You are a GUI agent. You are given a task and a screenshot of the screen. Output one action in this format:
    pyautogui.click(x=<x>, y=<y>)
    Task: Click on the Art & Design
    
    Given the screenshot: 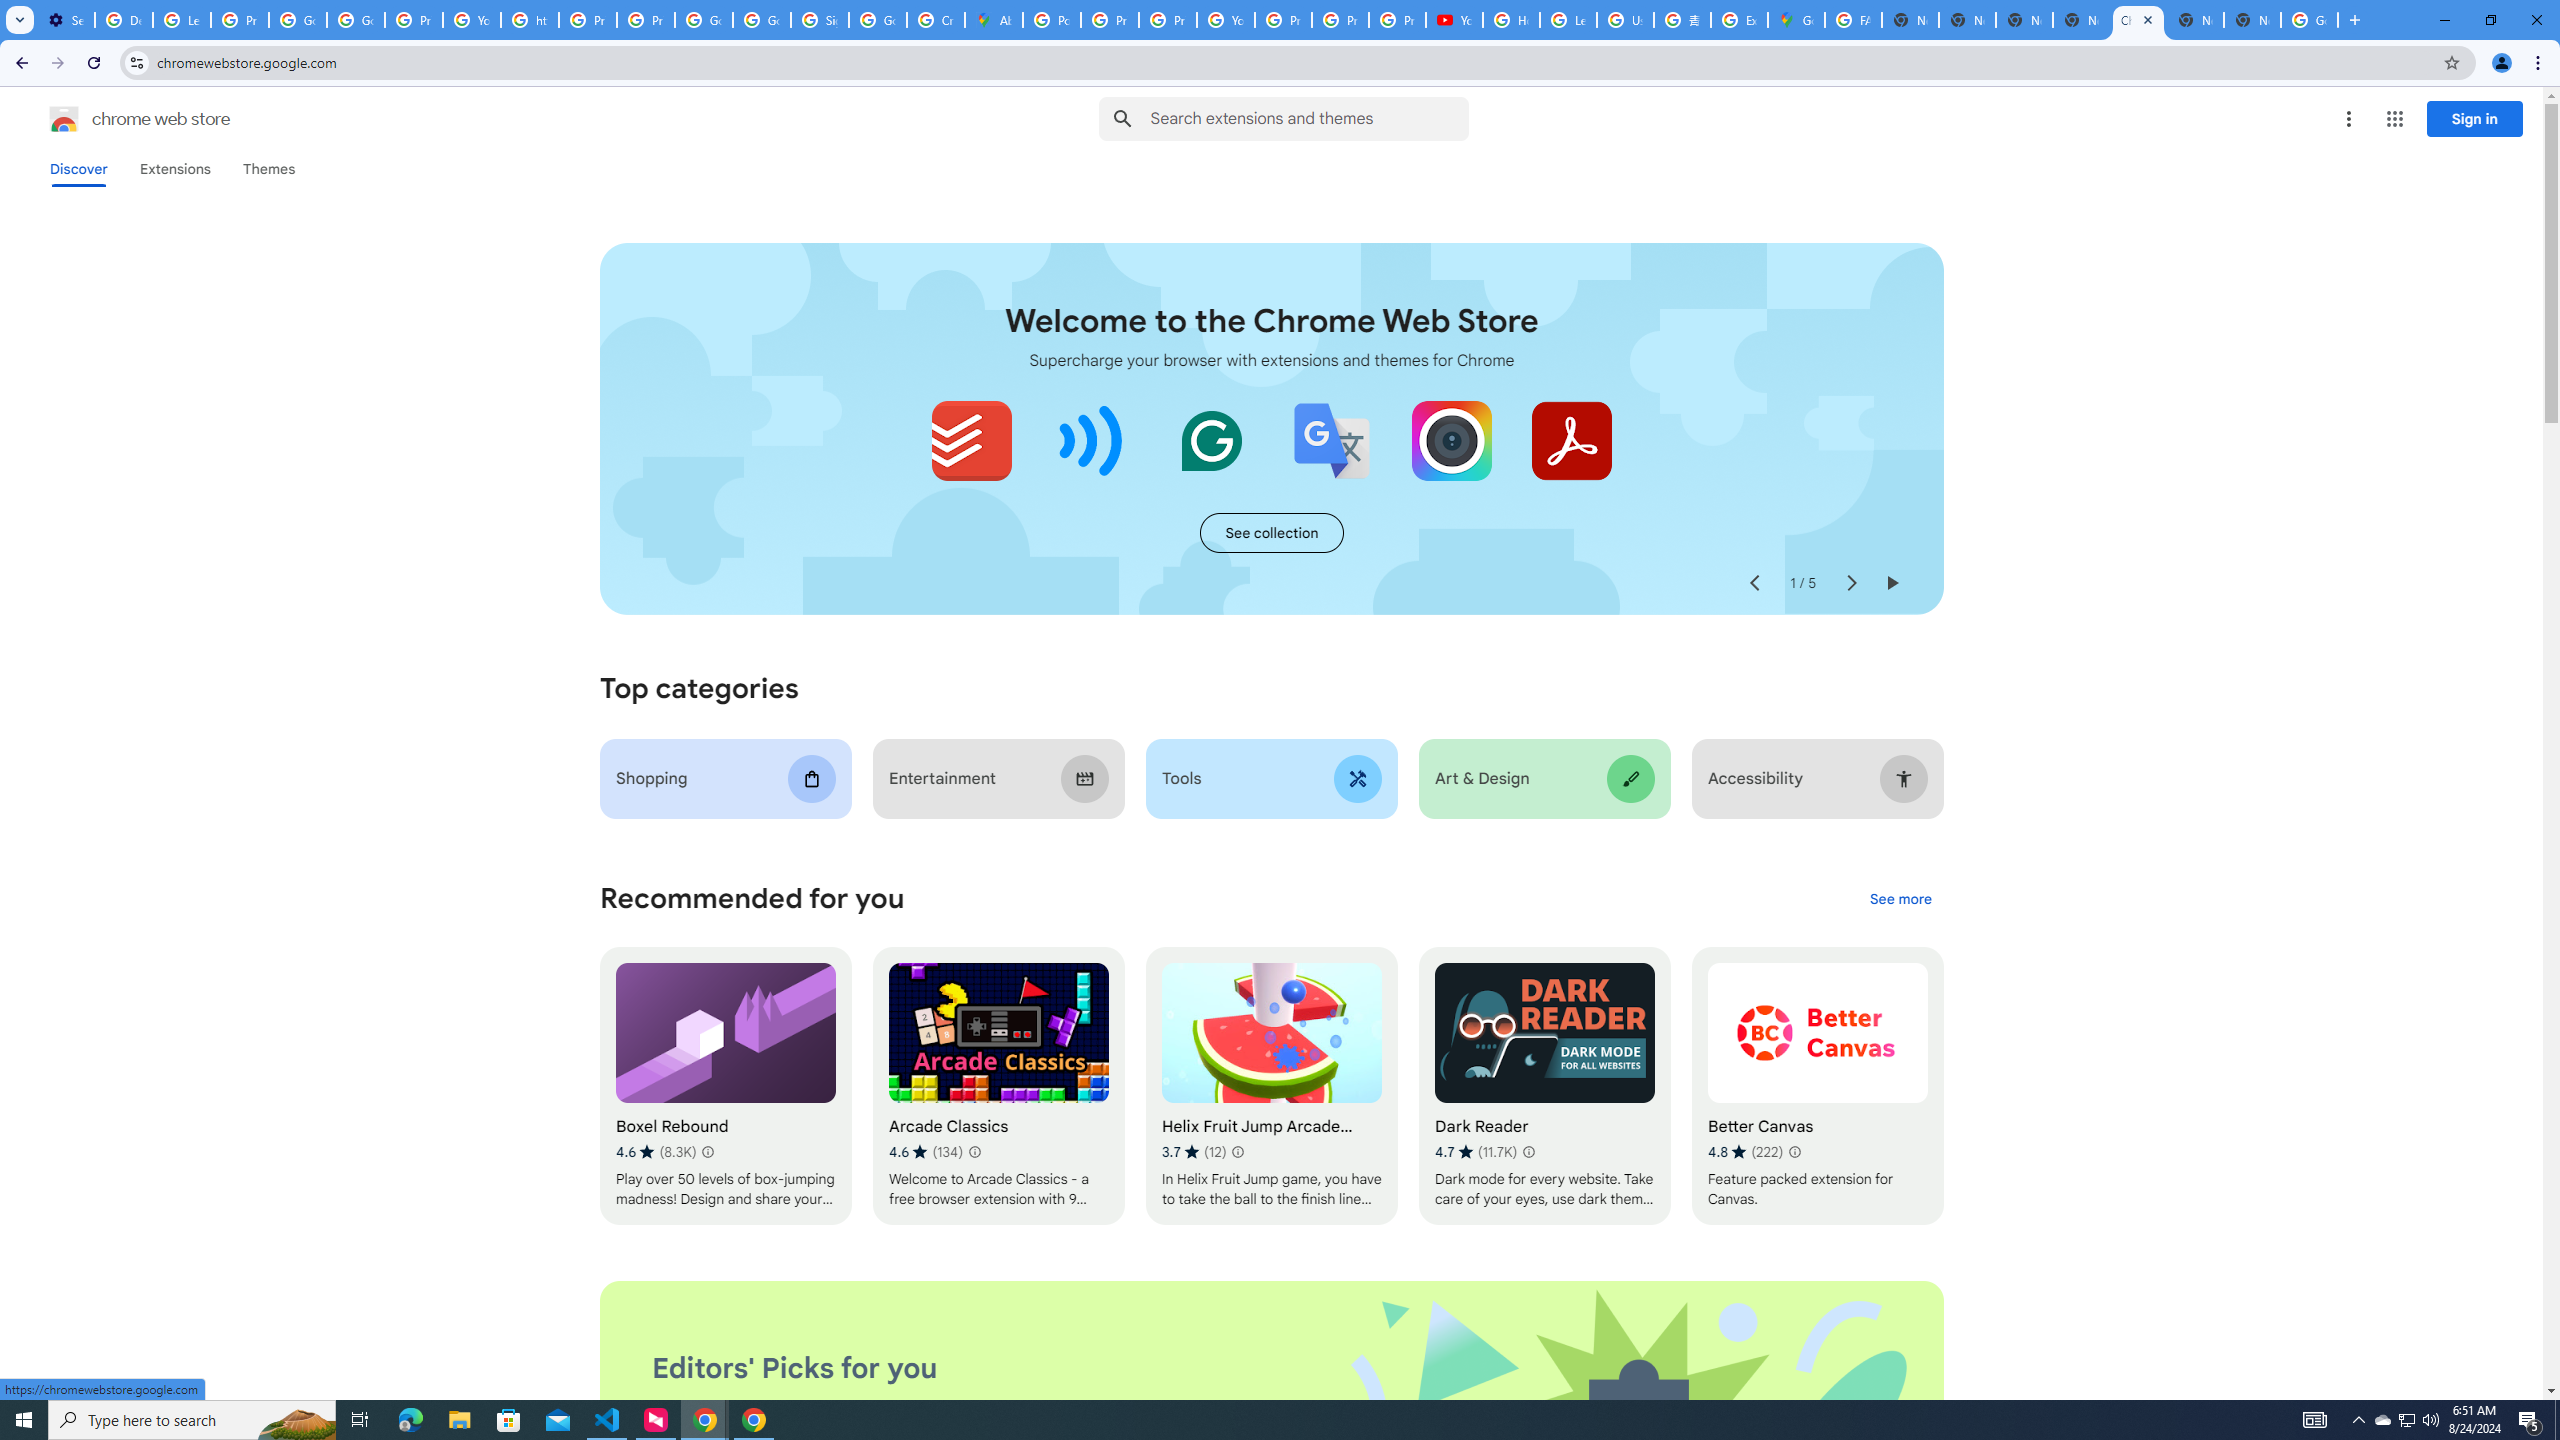 What is the action you would take?
    pyautogui.click(x=1544, y=778)
    